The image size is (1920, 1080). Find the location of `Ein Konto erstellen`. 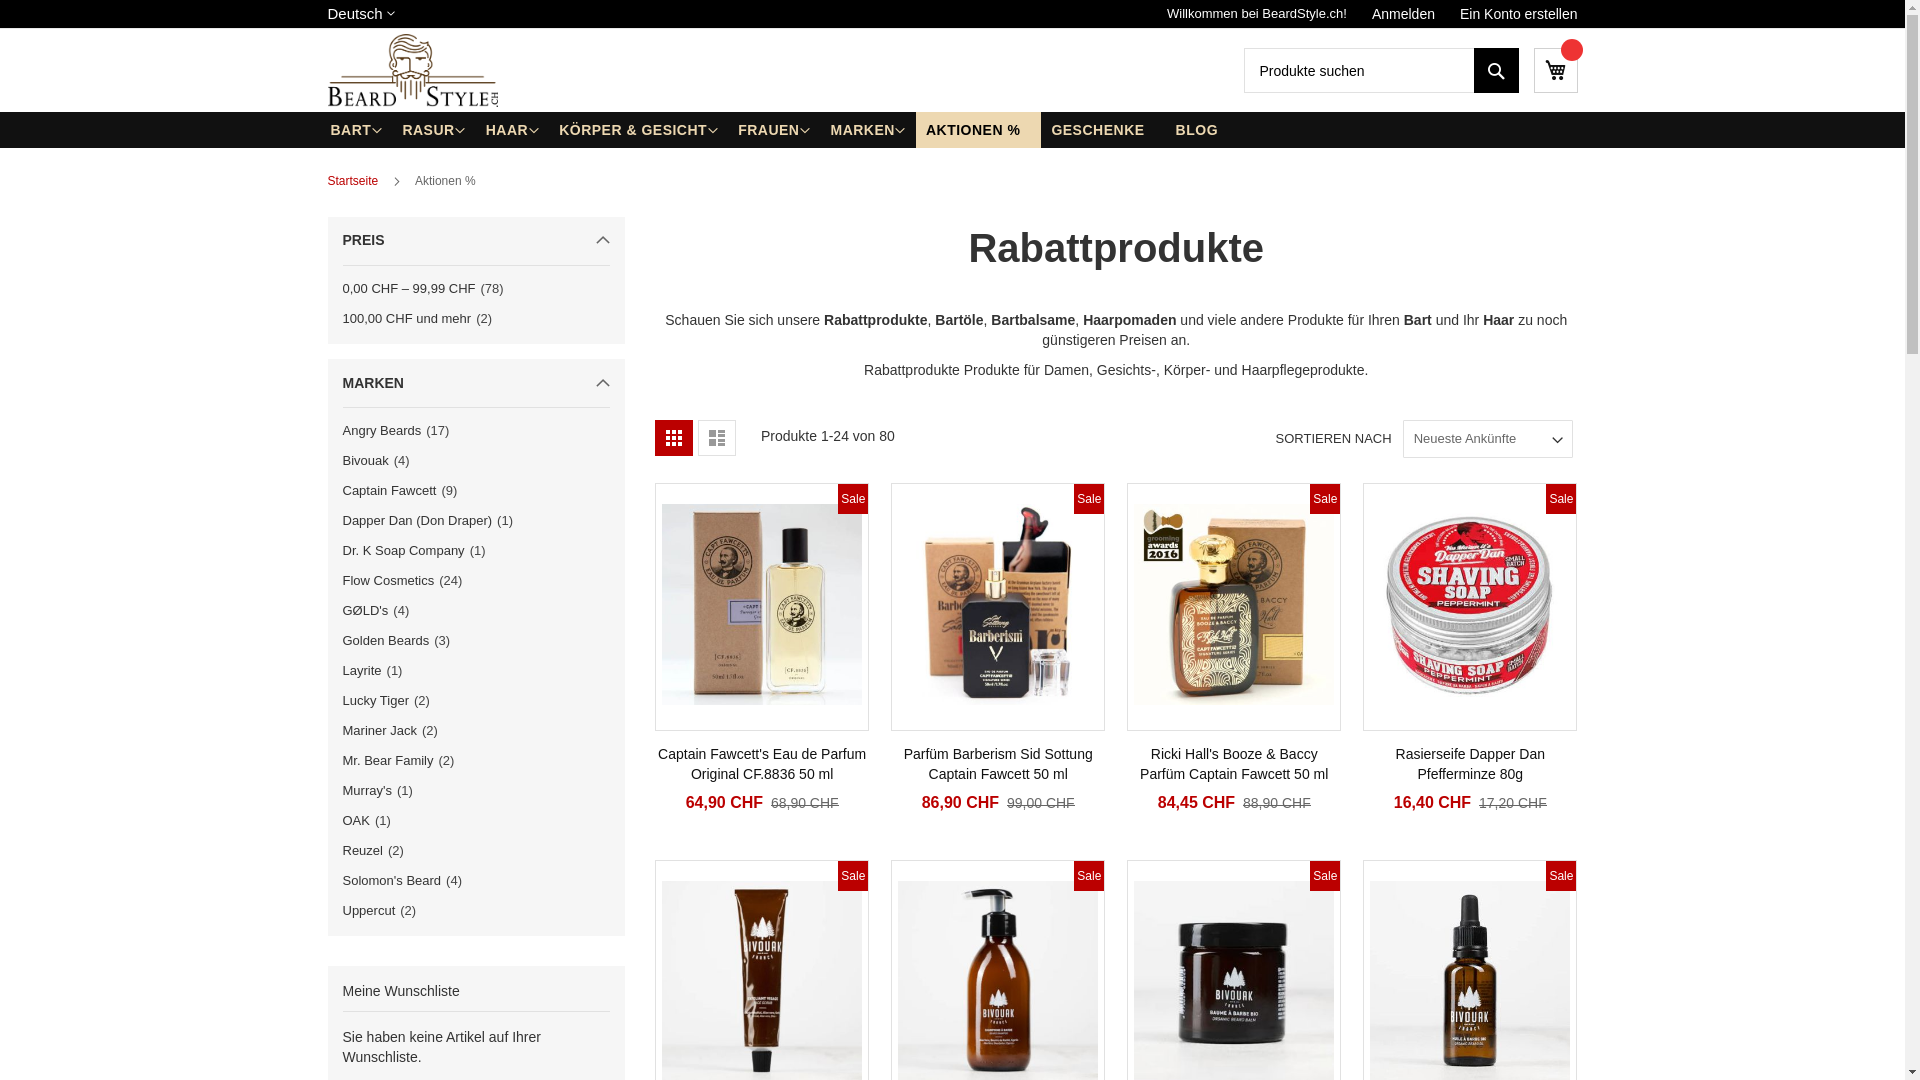

Ein Konto erstellen is located at coordinates (1519, 14).